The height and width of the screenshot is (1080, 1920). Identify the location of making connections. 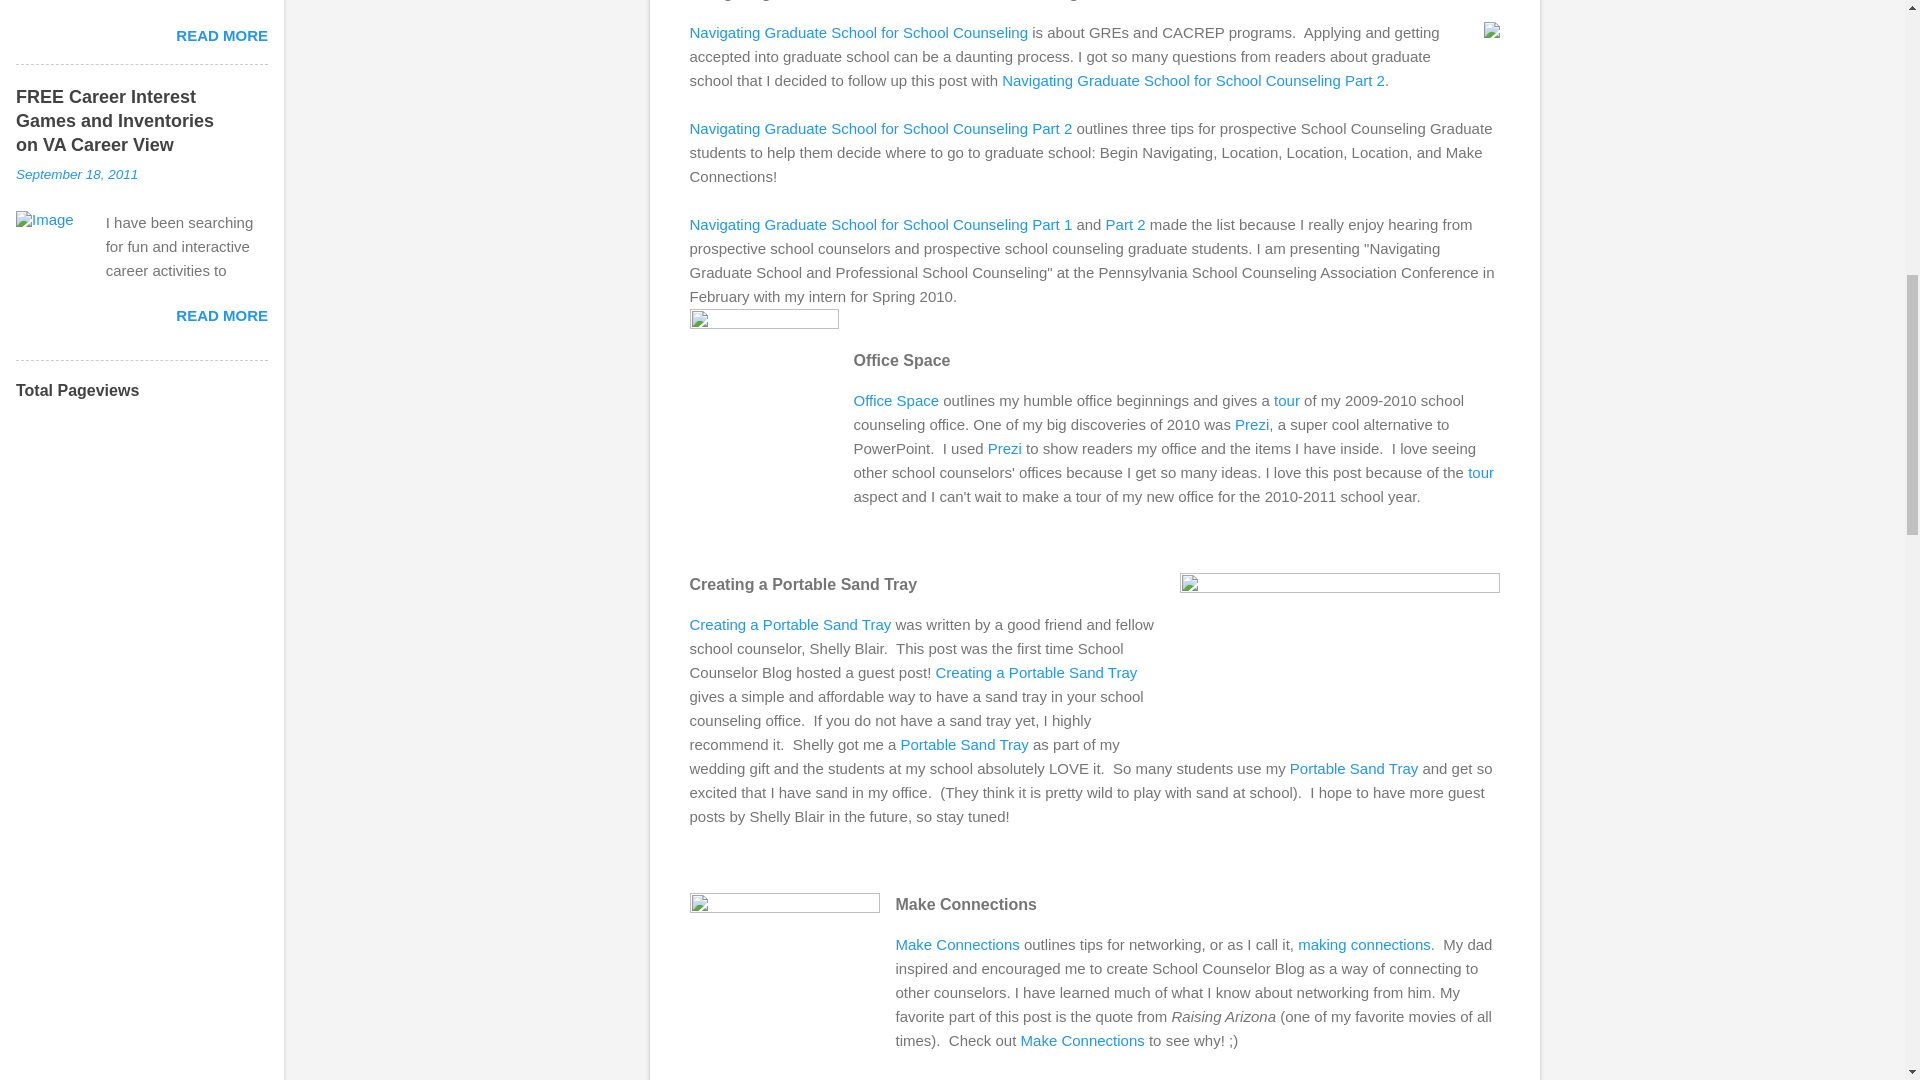
(1364, 944).